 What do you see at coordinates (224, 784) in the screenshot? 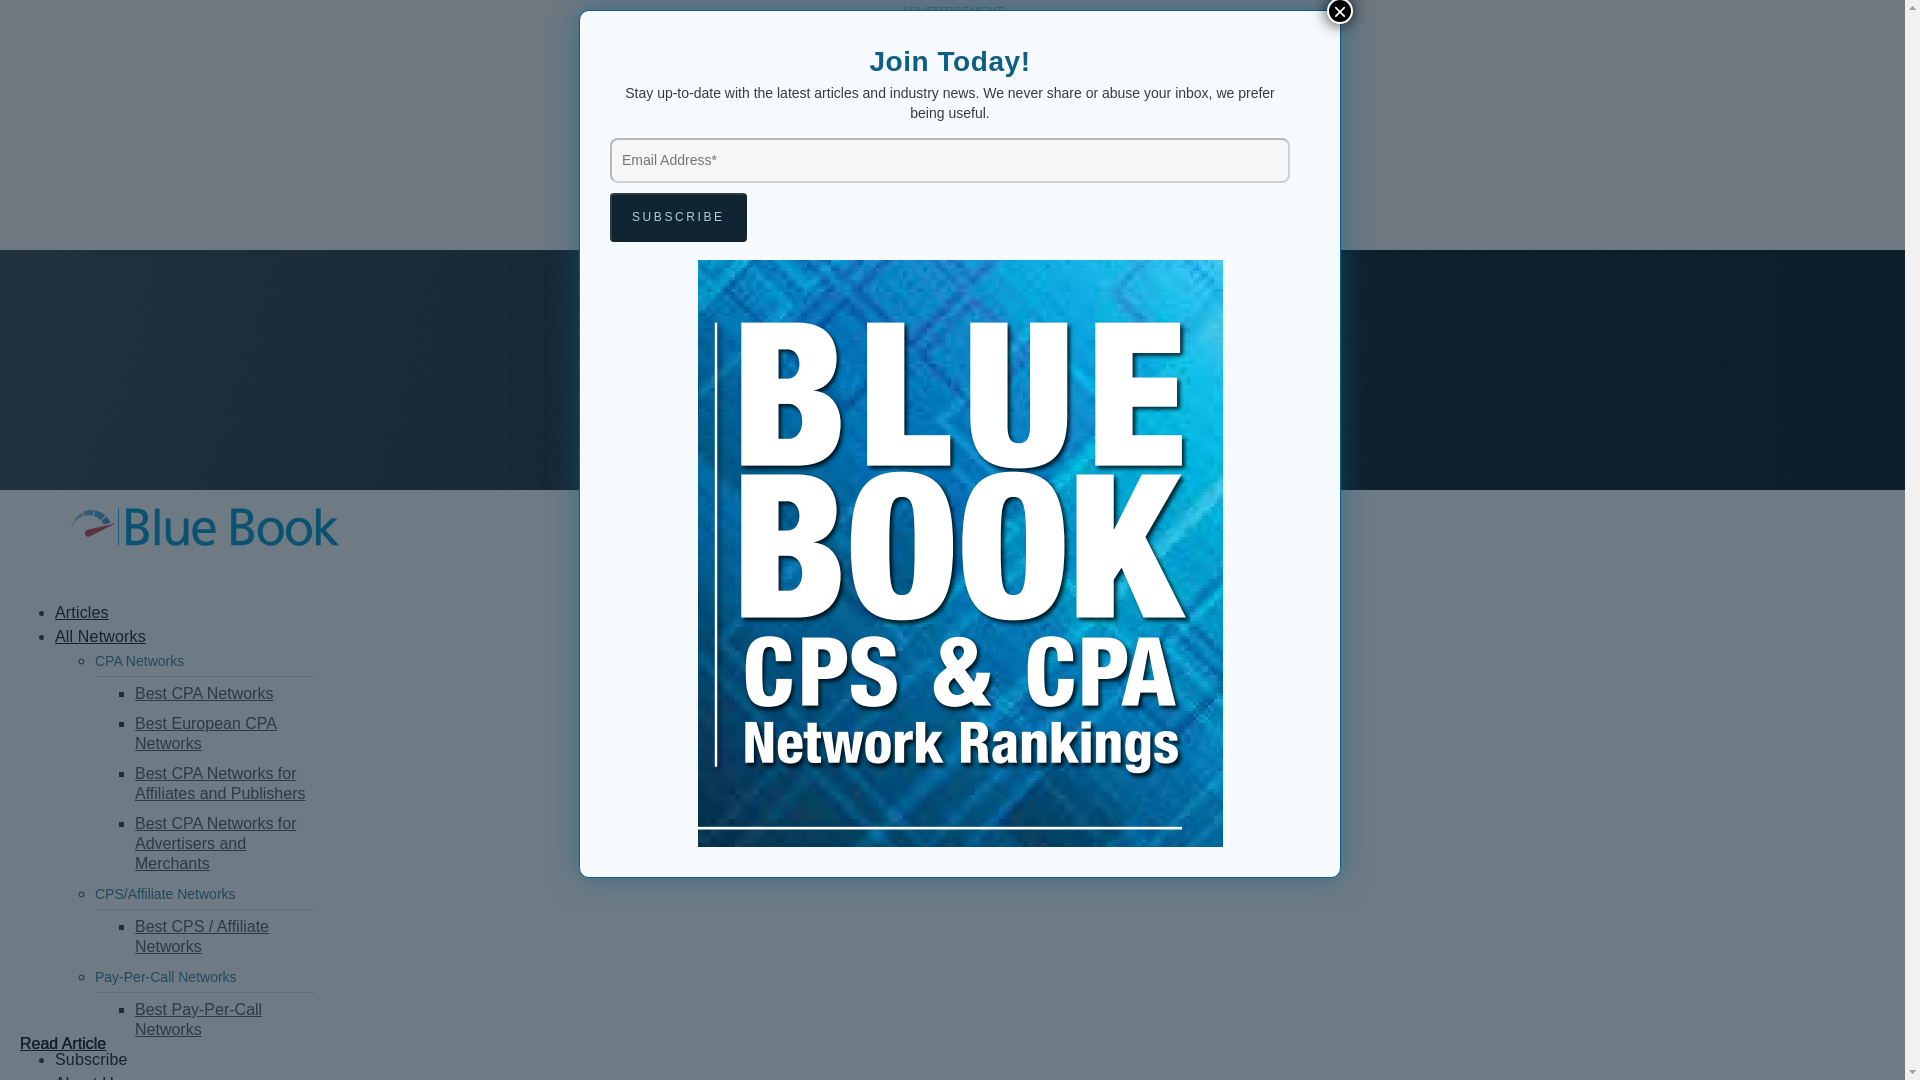
I see `Best CPA Networks for Affiliates and Publishers` at bounding box center [224, 784].